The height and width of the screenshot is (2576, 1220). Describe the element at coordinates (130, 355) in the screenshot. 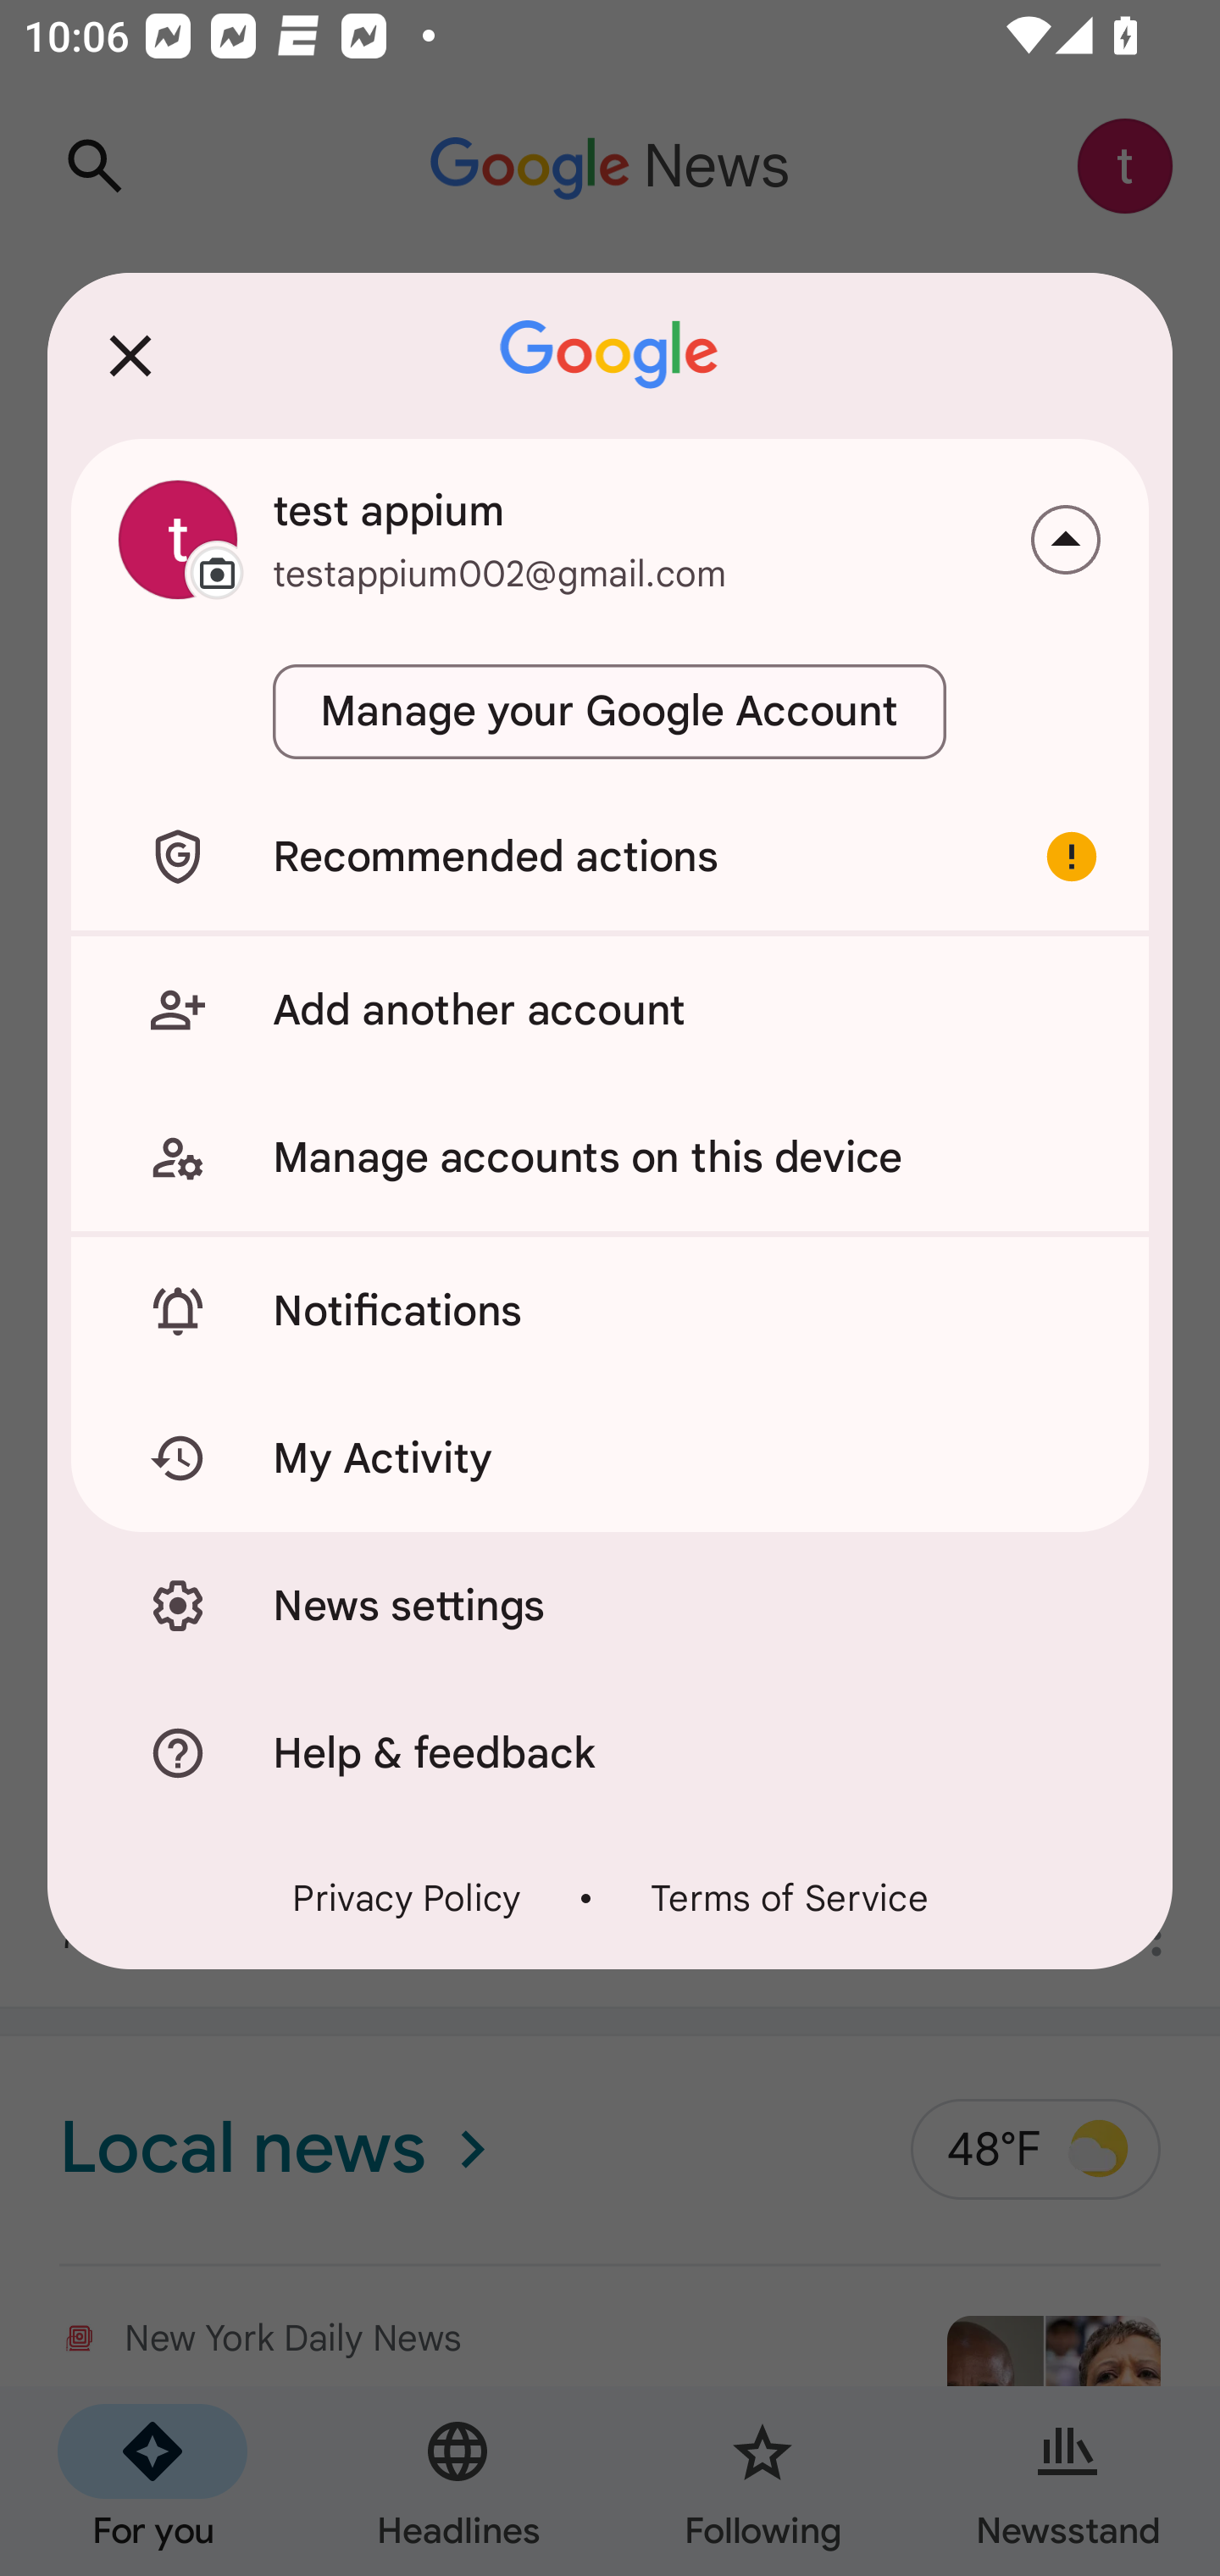

I see `Close` at that location.